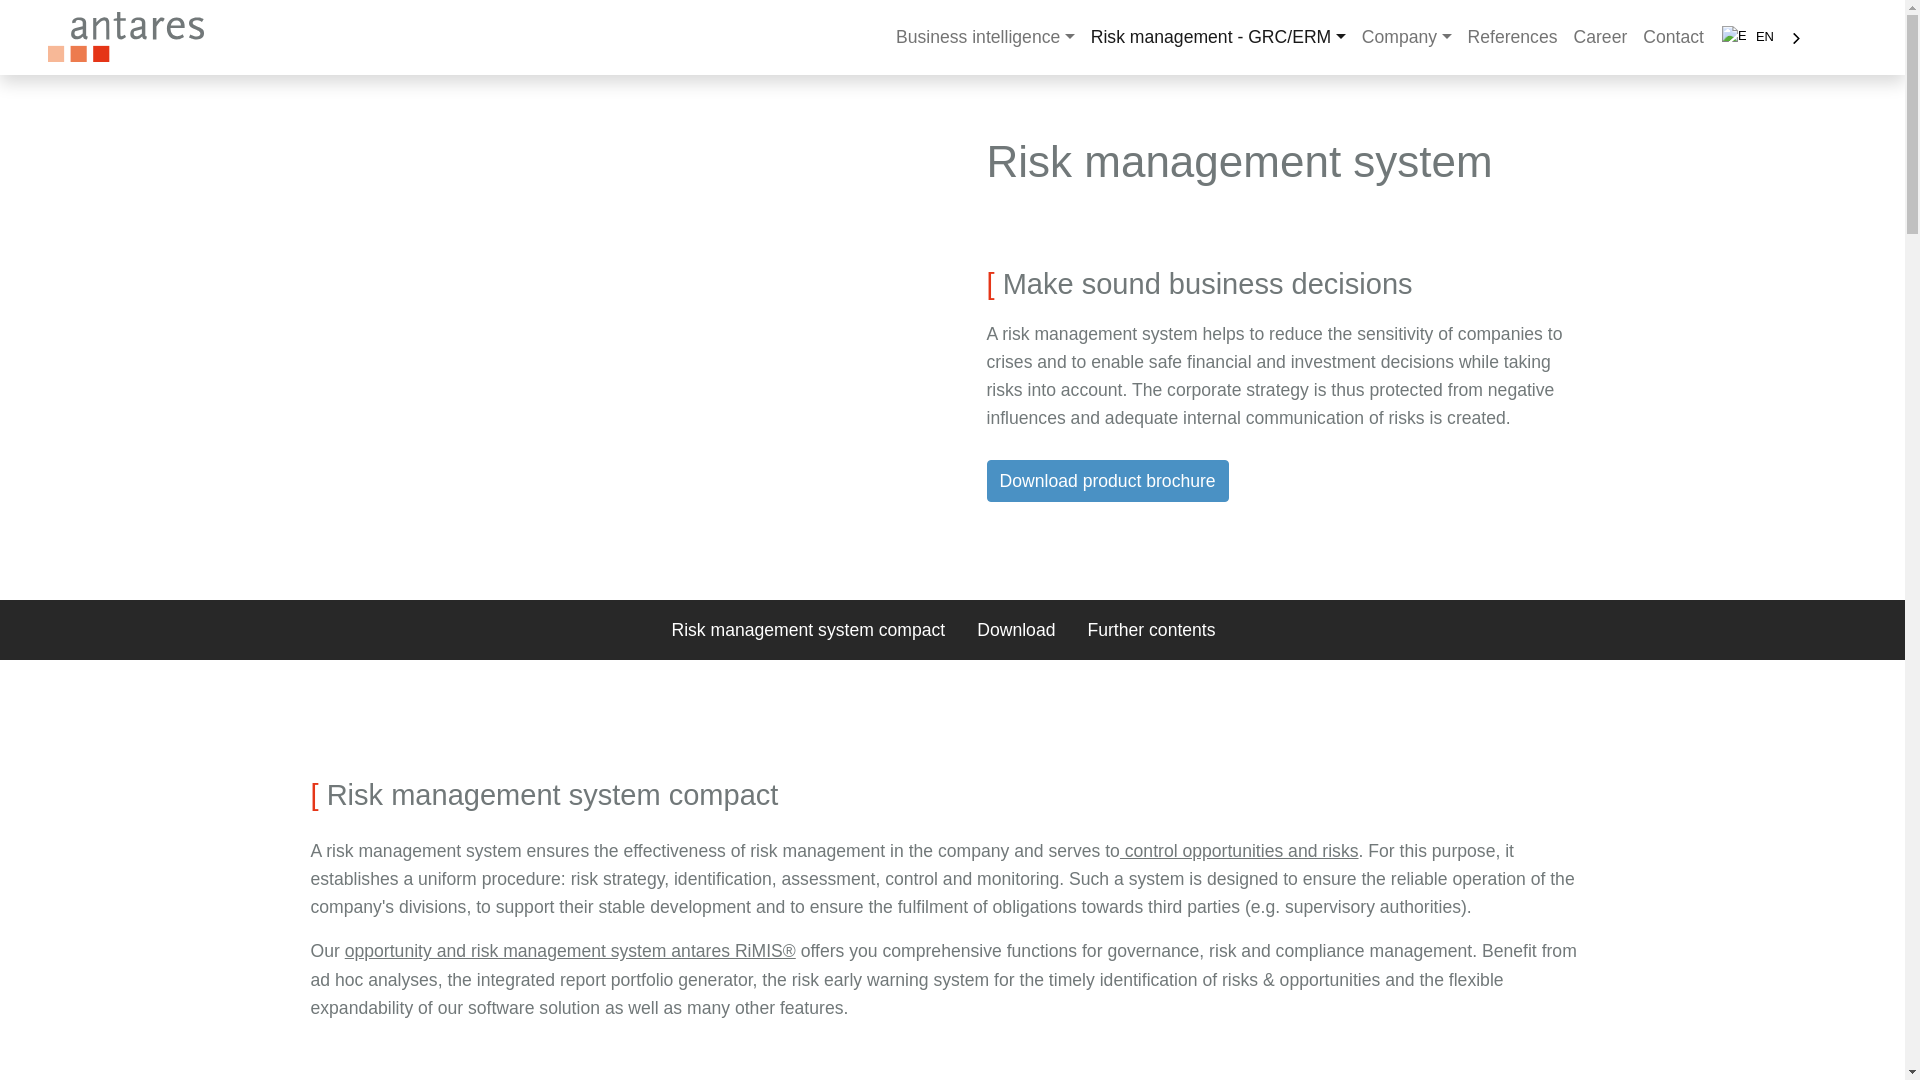  What do you see at coordinates (1600, 37) in the screenshot?
I see `Career` at bounding box center [1600, 37].